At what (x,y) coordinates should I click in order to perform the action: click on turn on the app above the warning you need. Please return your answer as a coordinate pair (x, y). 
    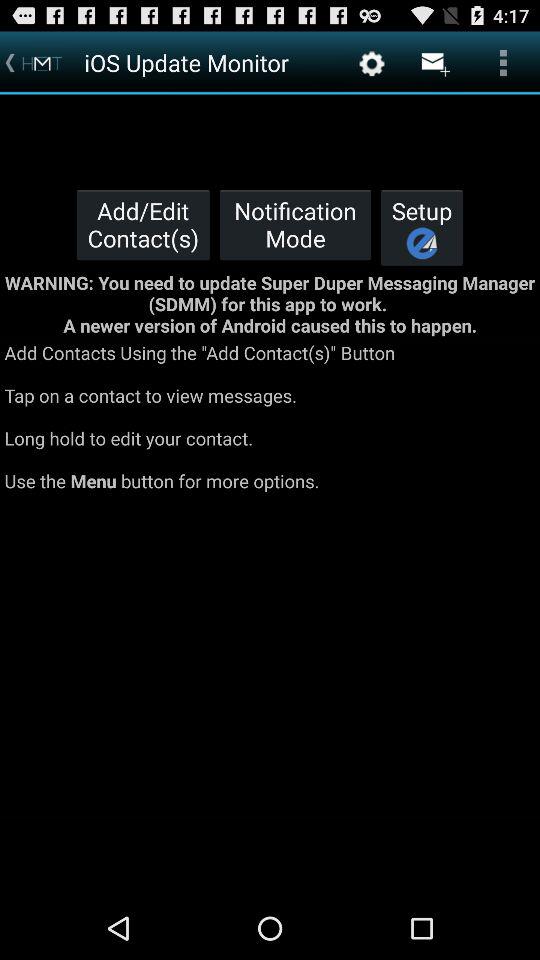
    Looking at the image, I should click on (295, 224).